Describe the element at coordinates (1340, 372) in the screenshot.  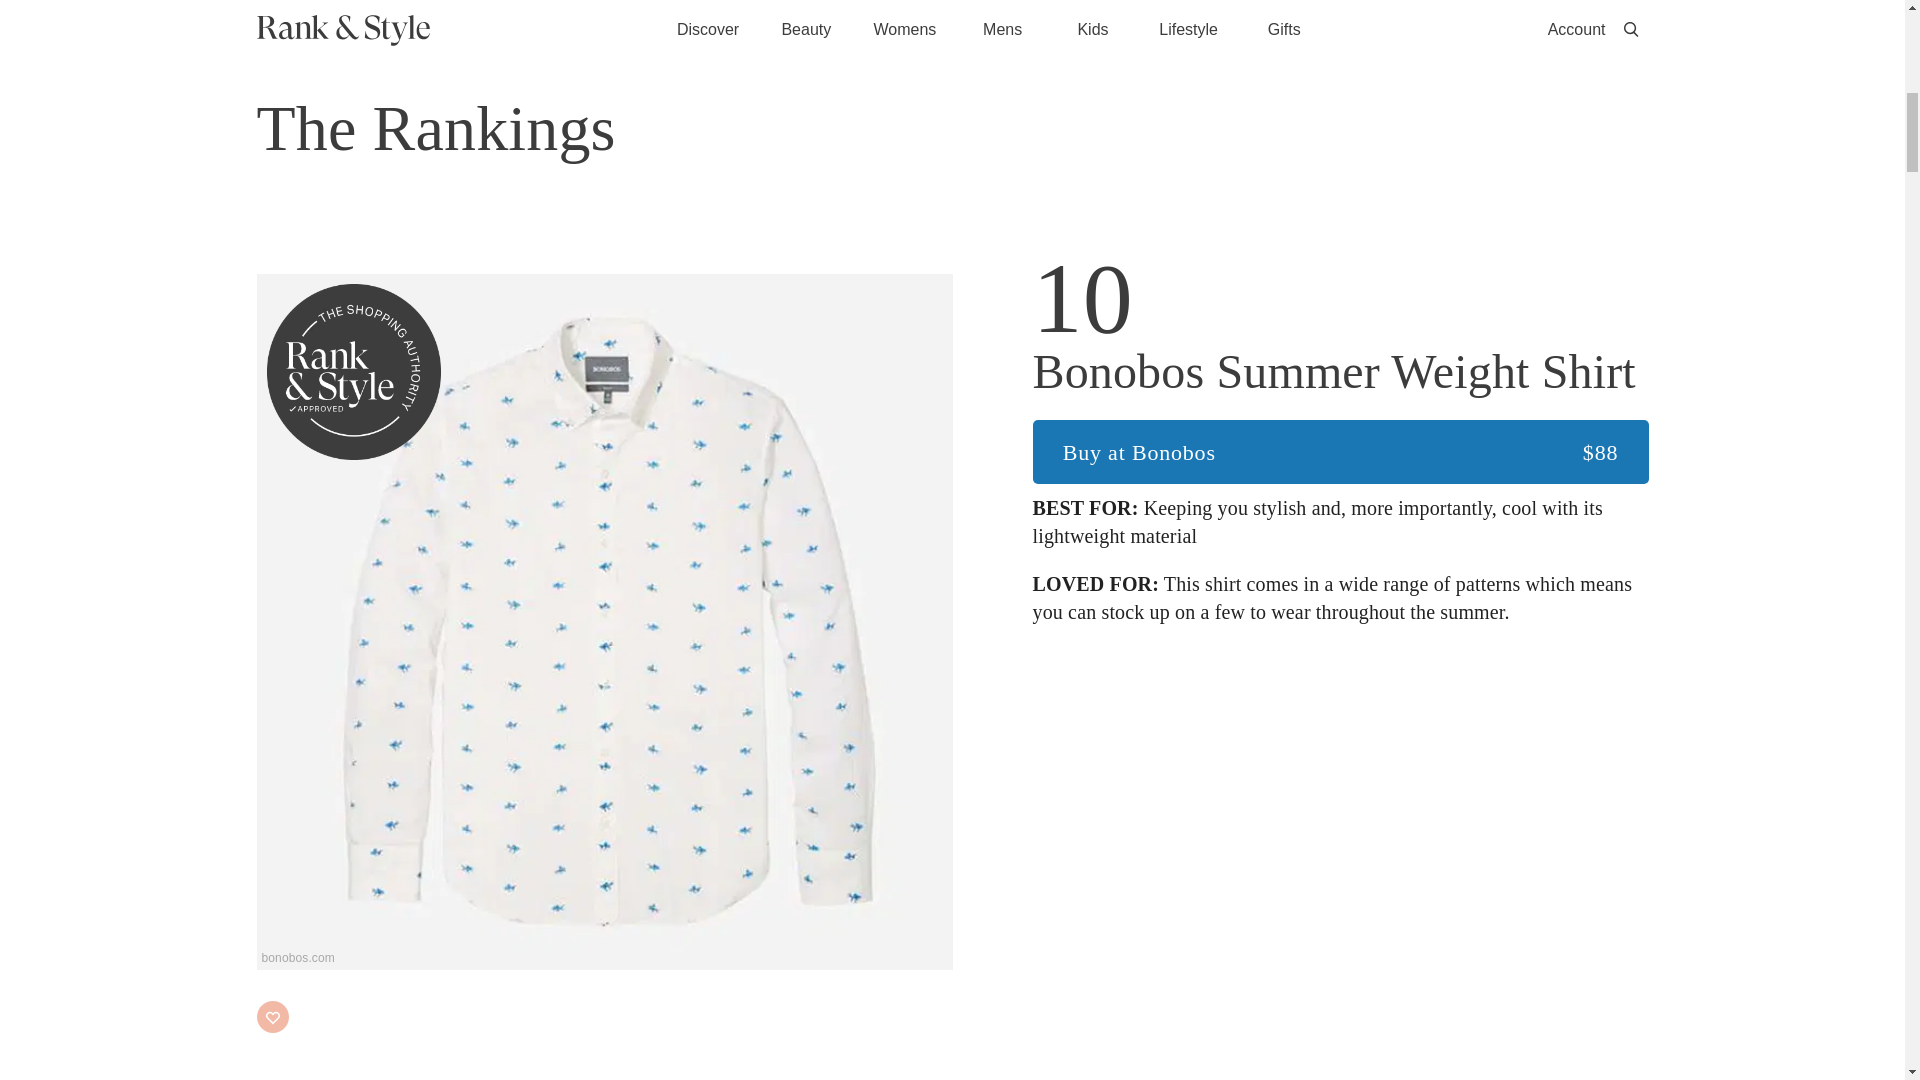
I see `Bonobos Summer Weight Shirt` at that location.